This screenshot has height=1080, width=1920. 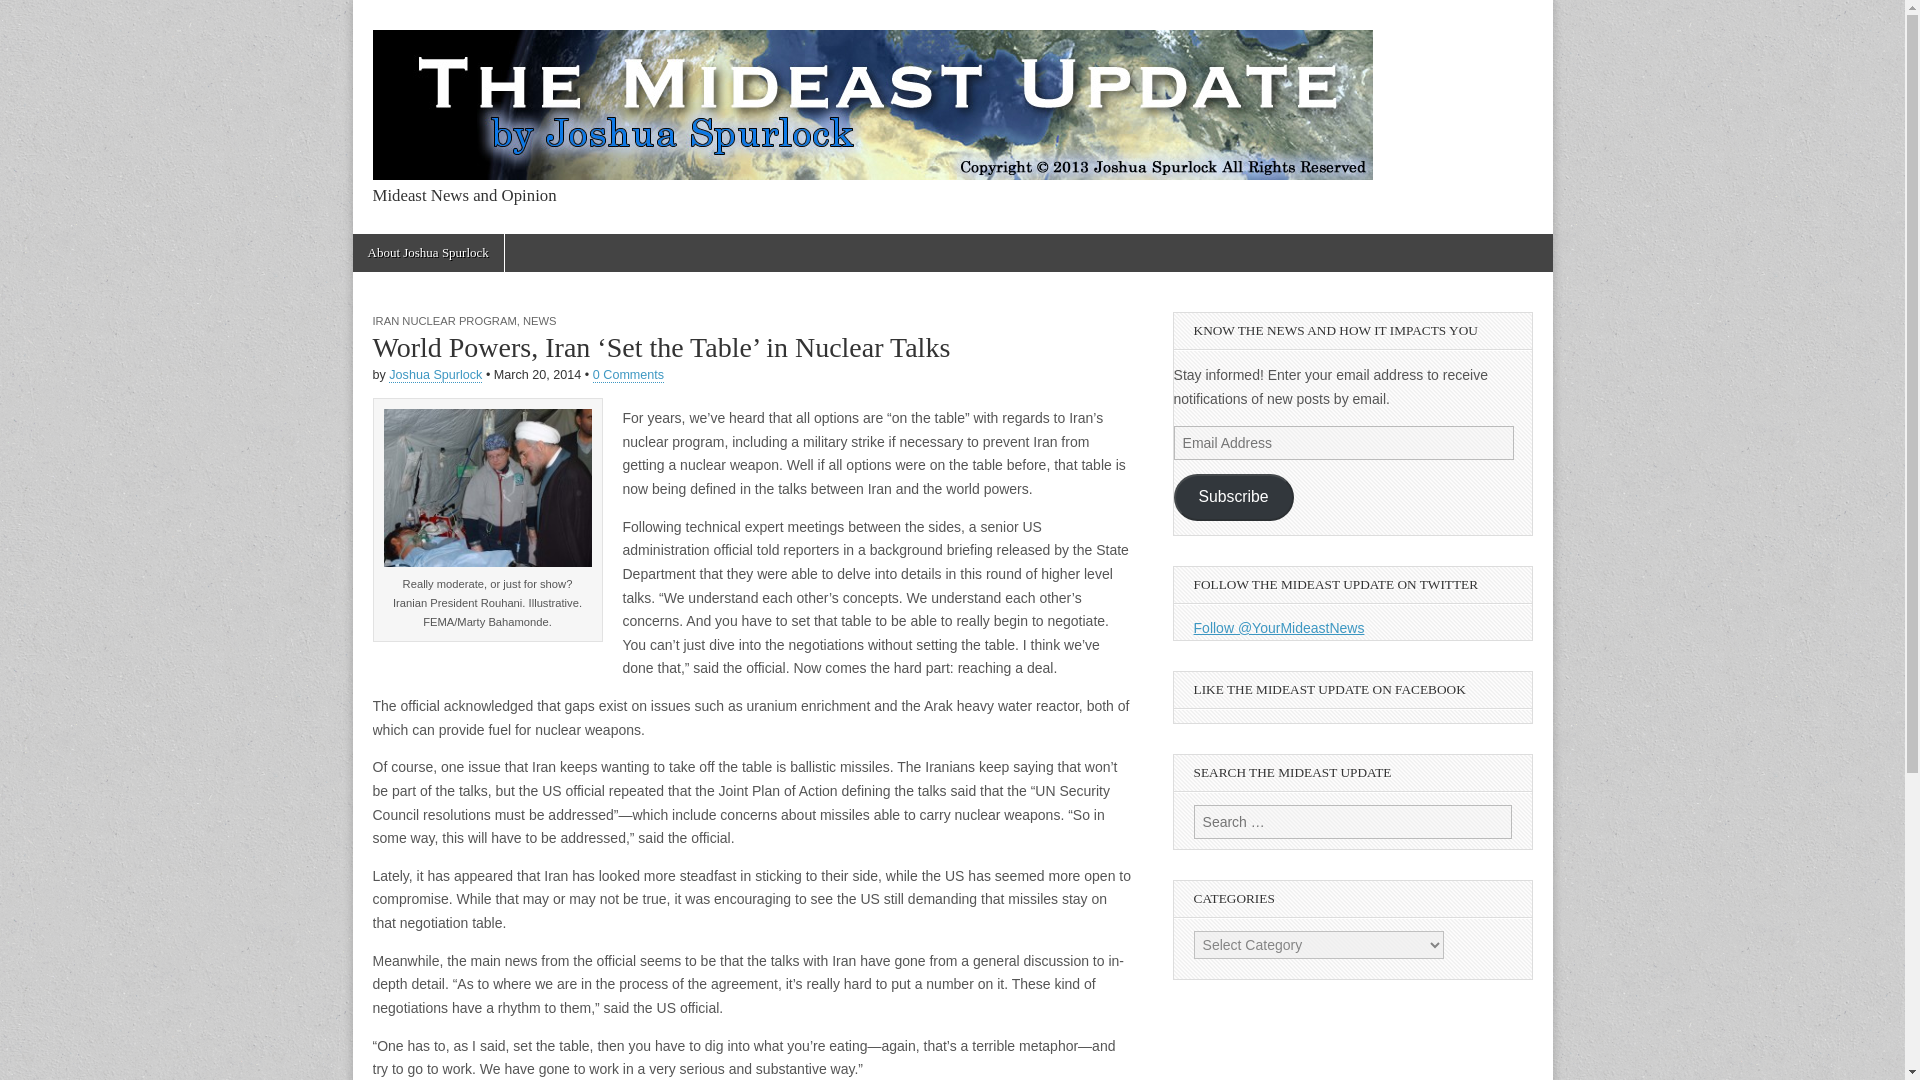 I want to click on Posts by Joshua Spurlock, so click(x=435, y=376).